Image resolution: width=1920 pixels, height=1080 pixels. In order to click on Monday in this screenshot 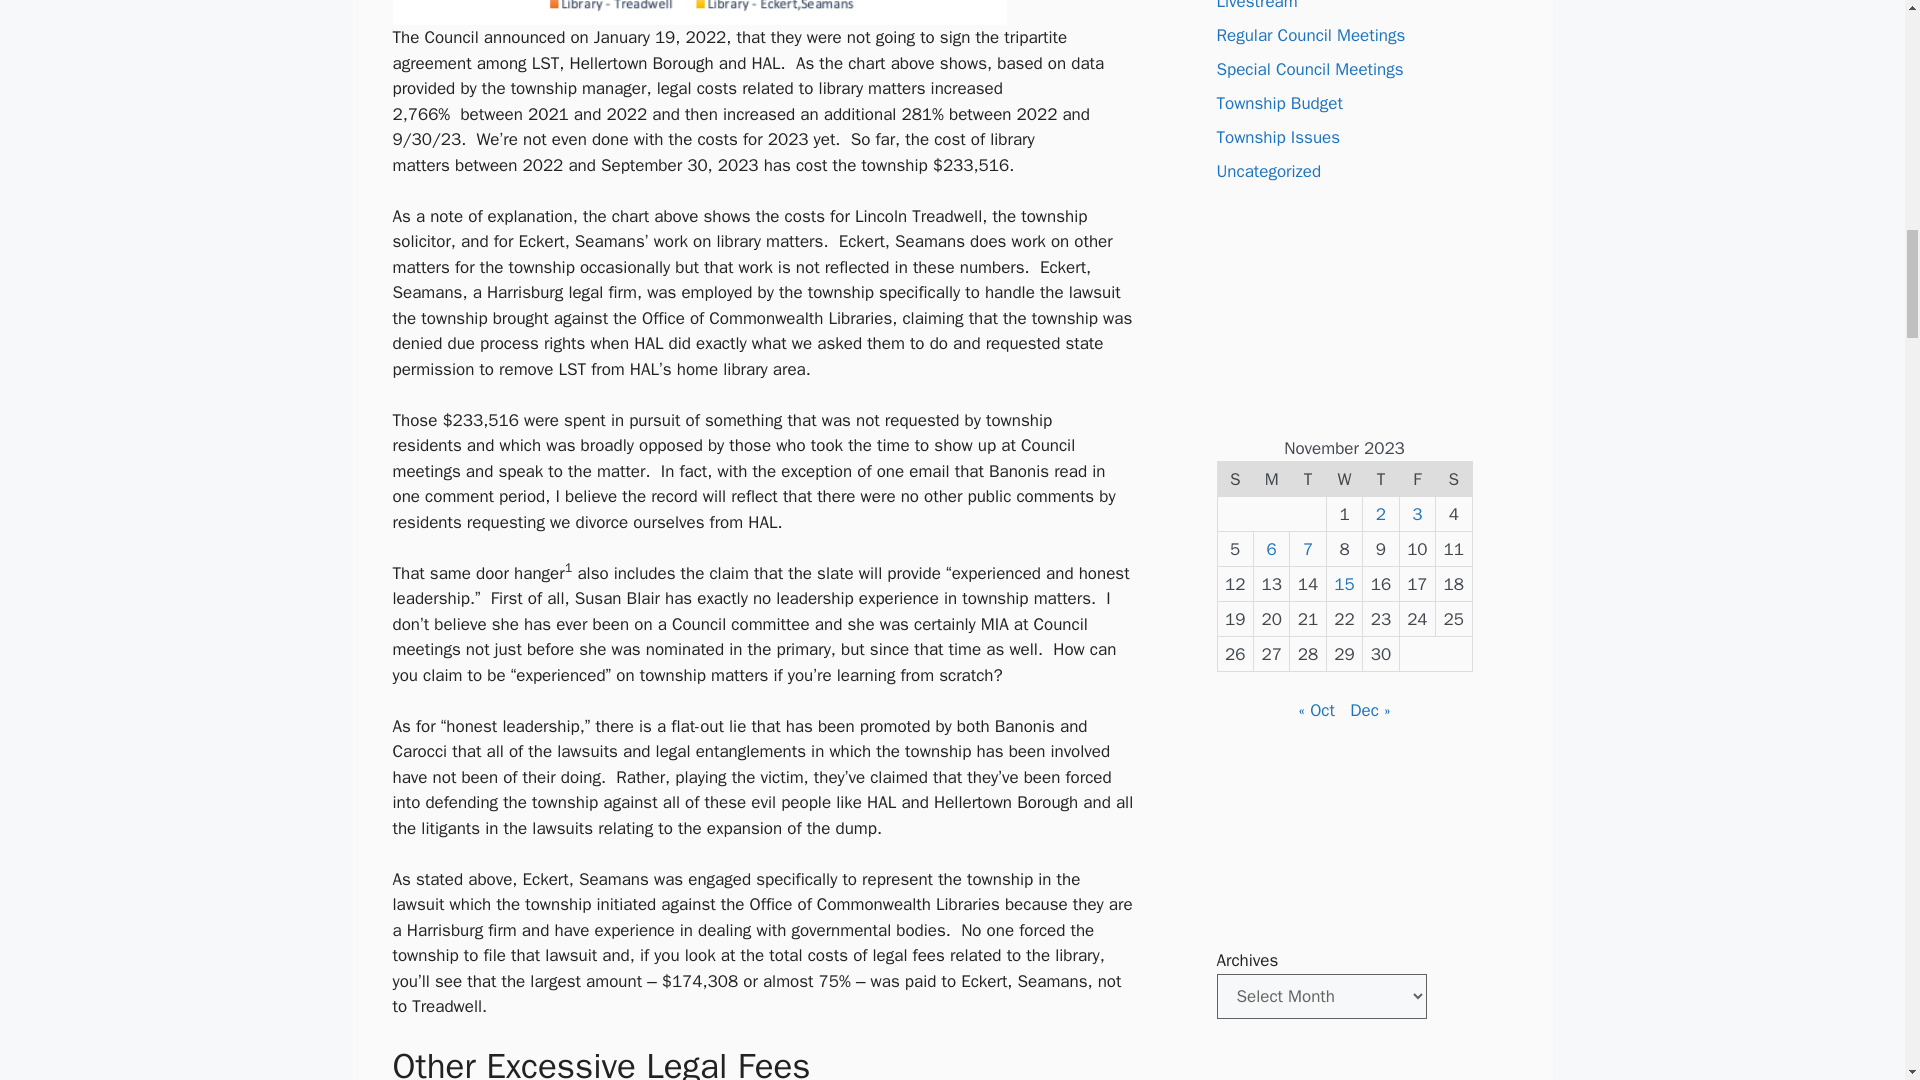, I will do `click(1270, 479)`.